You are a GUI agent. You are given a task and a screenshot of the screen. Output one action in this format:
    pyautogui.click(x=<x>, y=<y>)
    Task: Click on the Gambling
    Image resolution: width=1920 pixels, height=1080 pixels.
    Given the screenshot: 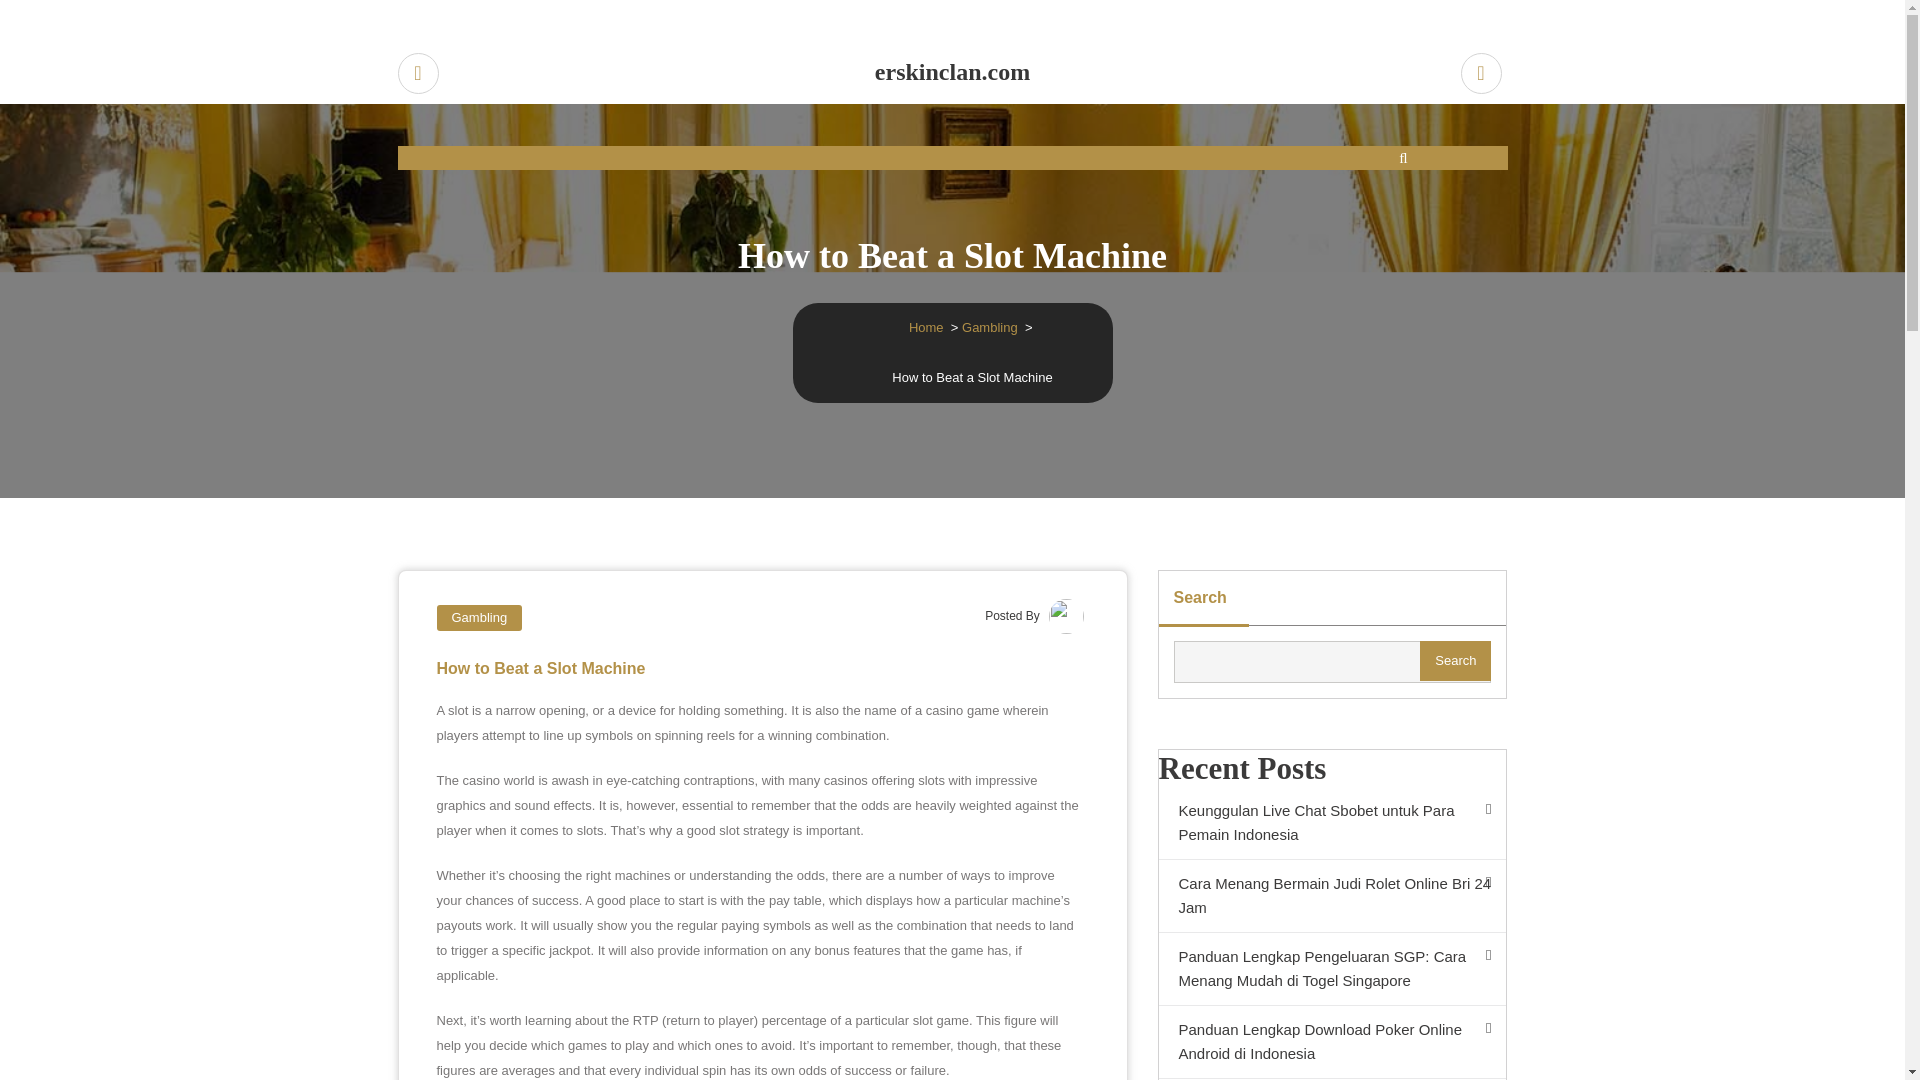 What is the action you would take?
    pyautogui.click(x=989, y=326)
    